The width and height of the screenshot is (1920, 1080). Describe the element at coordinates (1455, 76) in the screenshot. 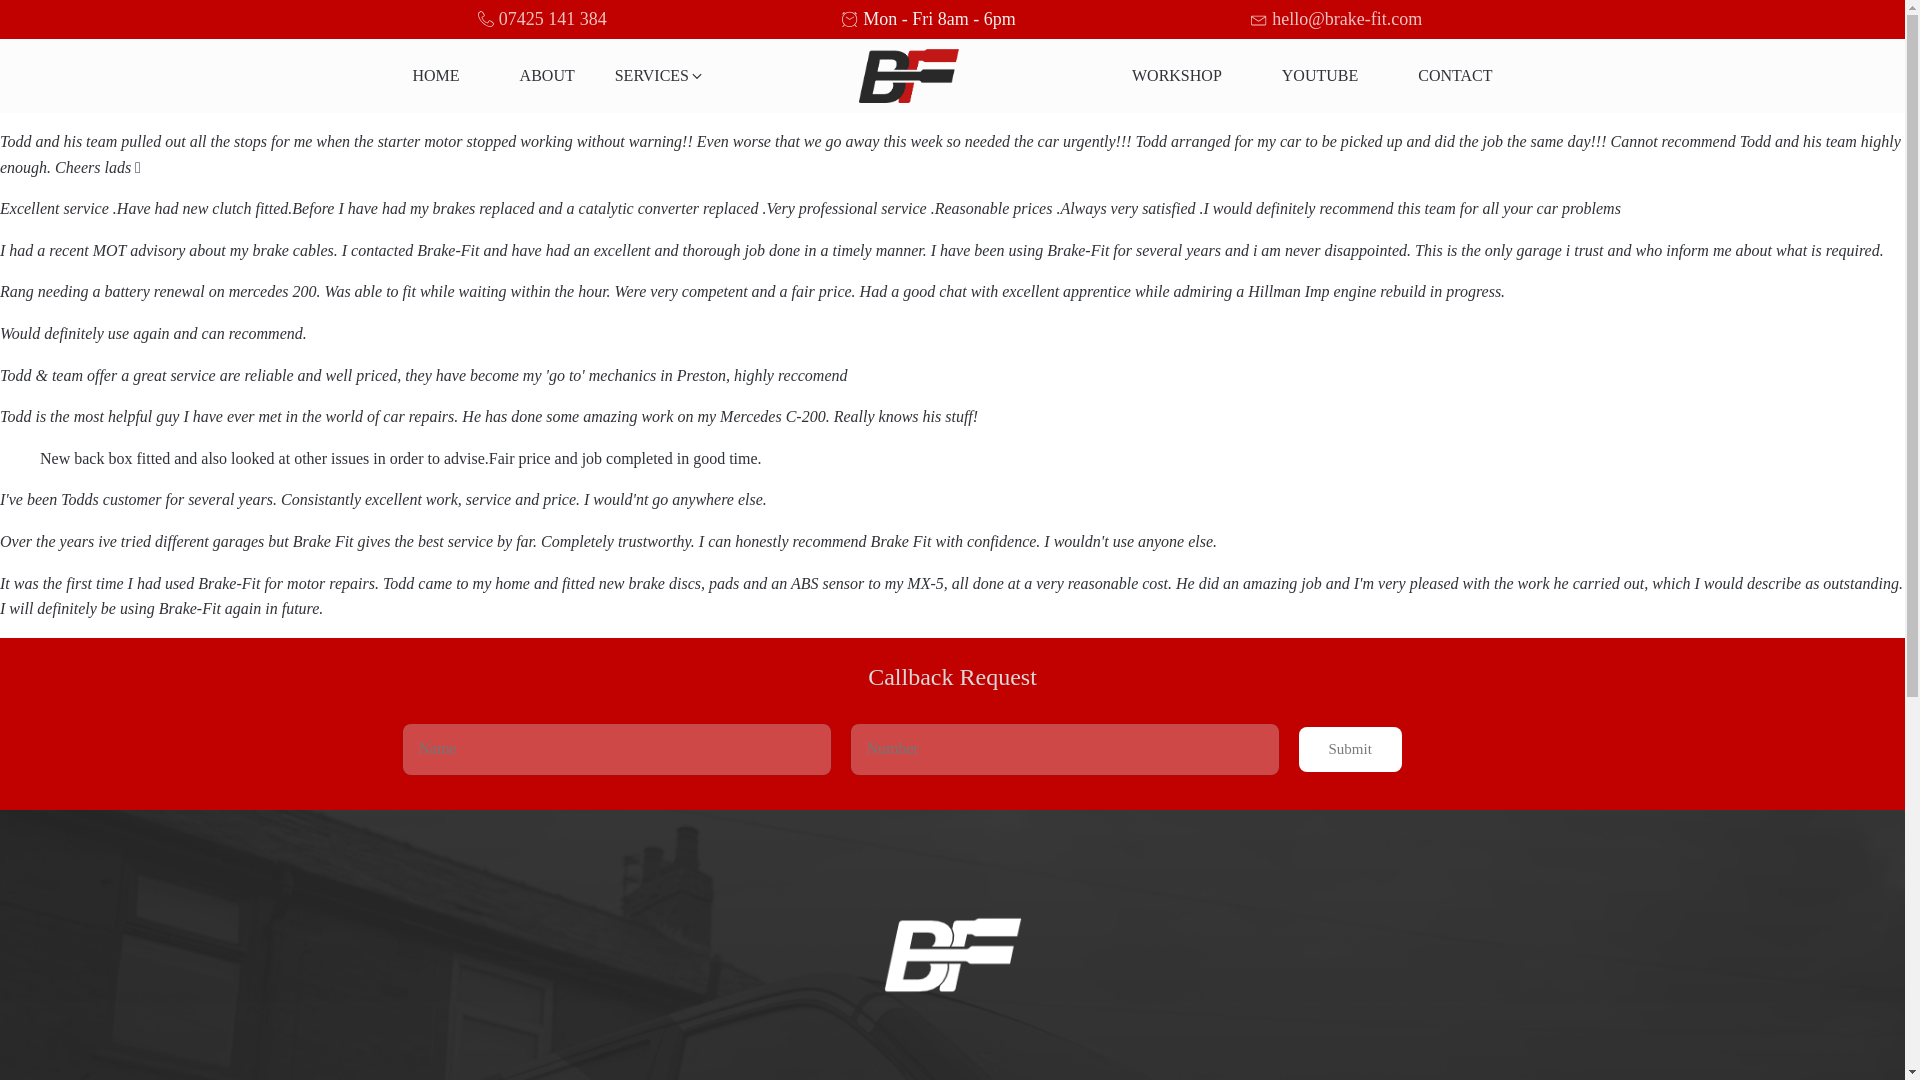

I see `CONTACT` at that location.